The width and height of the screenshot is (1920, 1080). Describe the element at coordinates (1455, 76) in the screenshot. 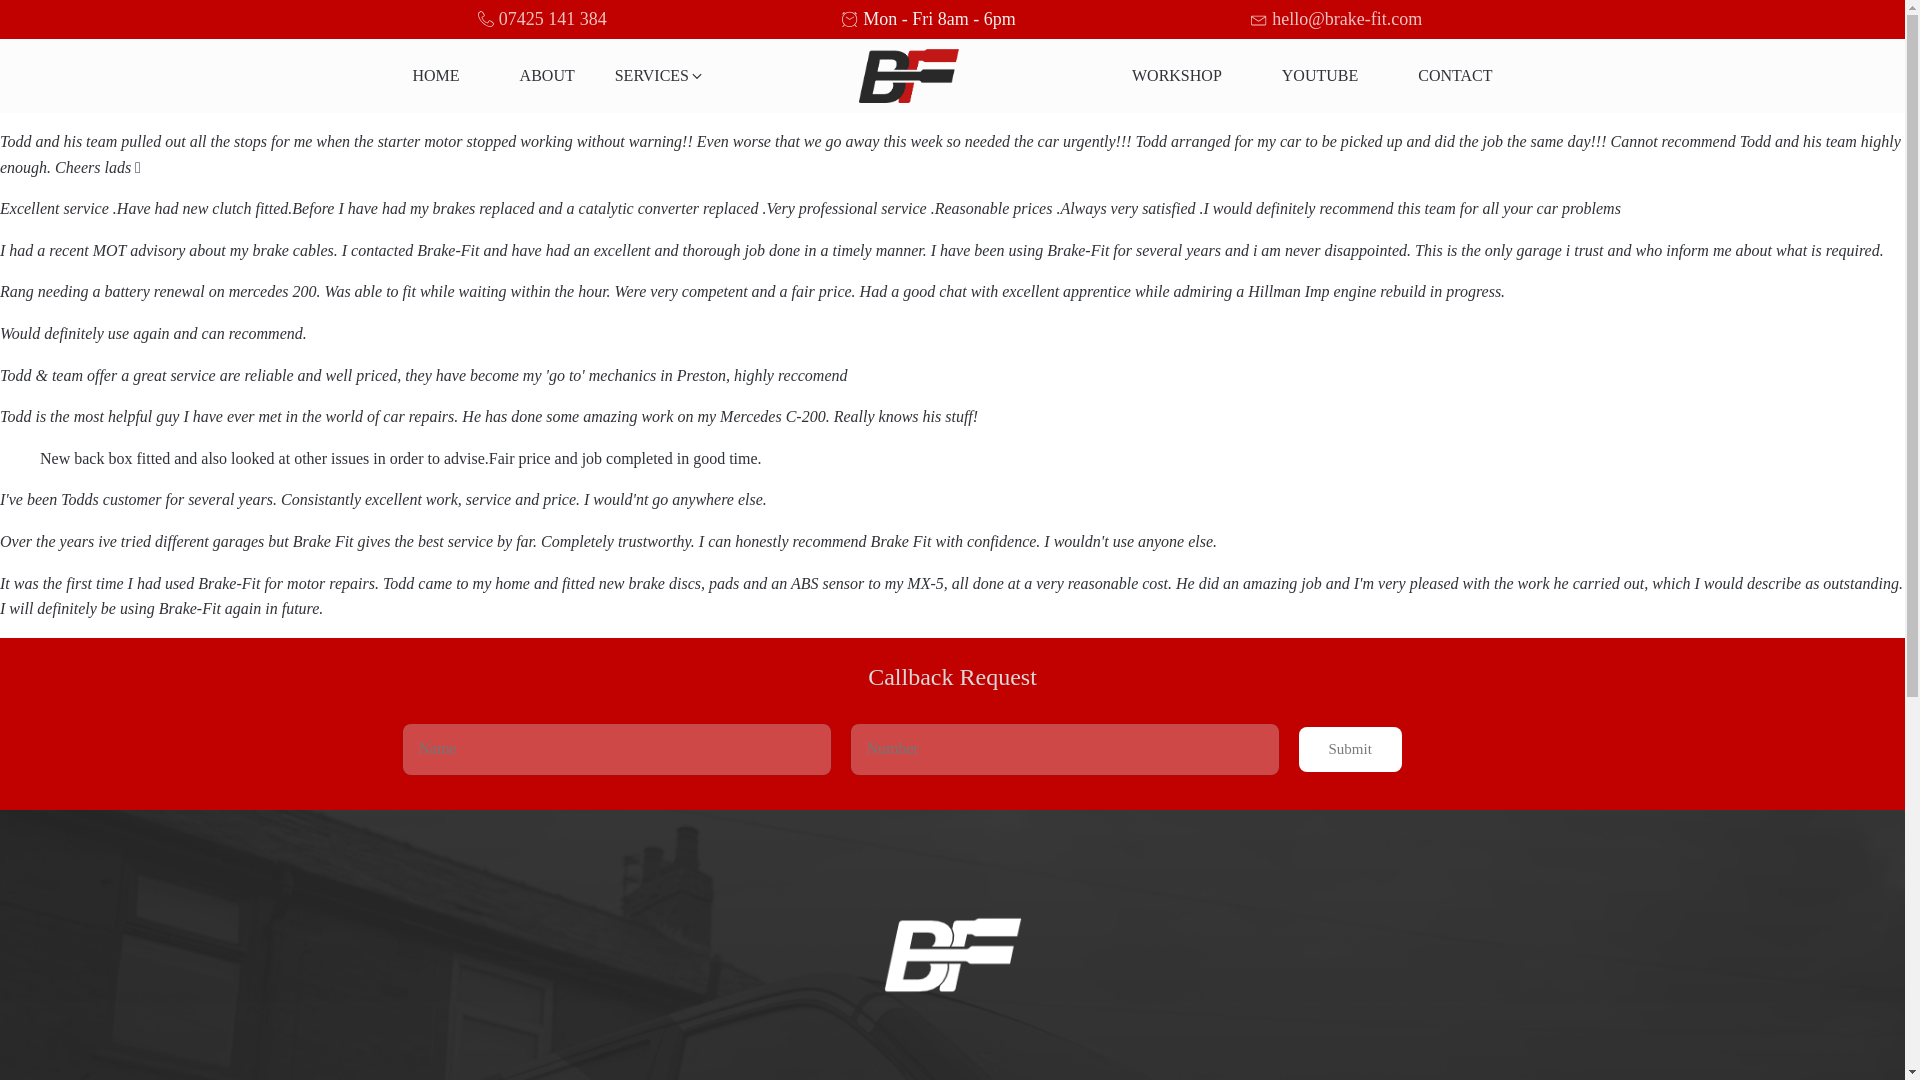

I see `CONTACT` at that location.